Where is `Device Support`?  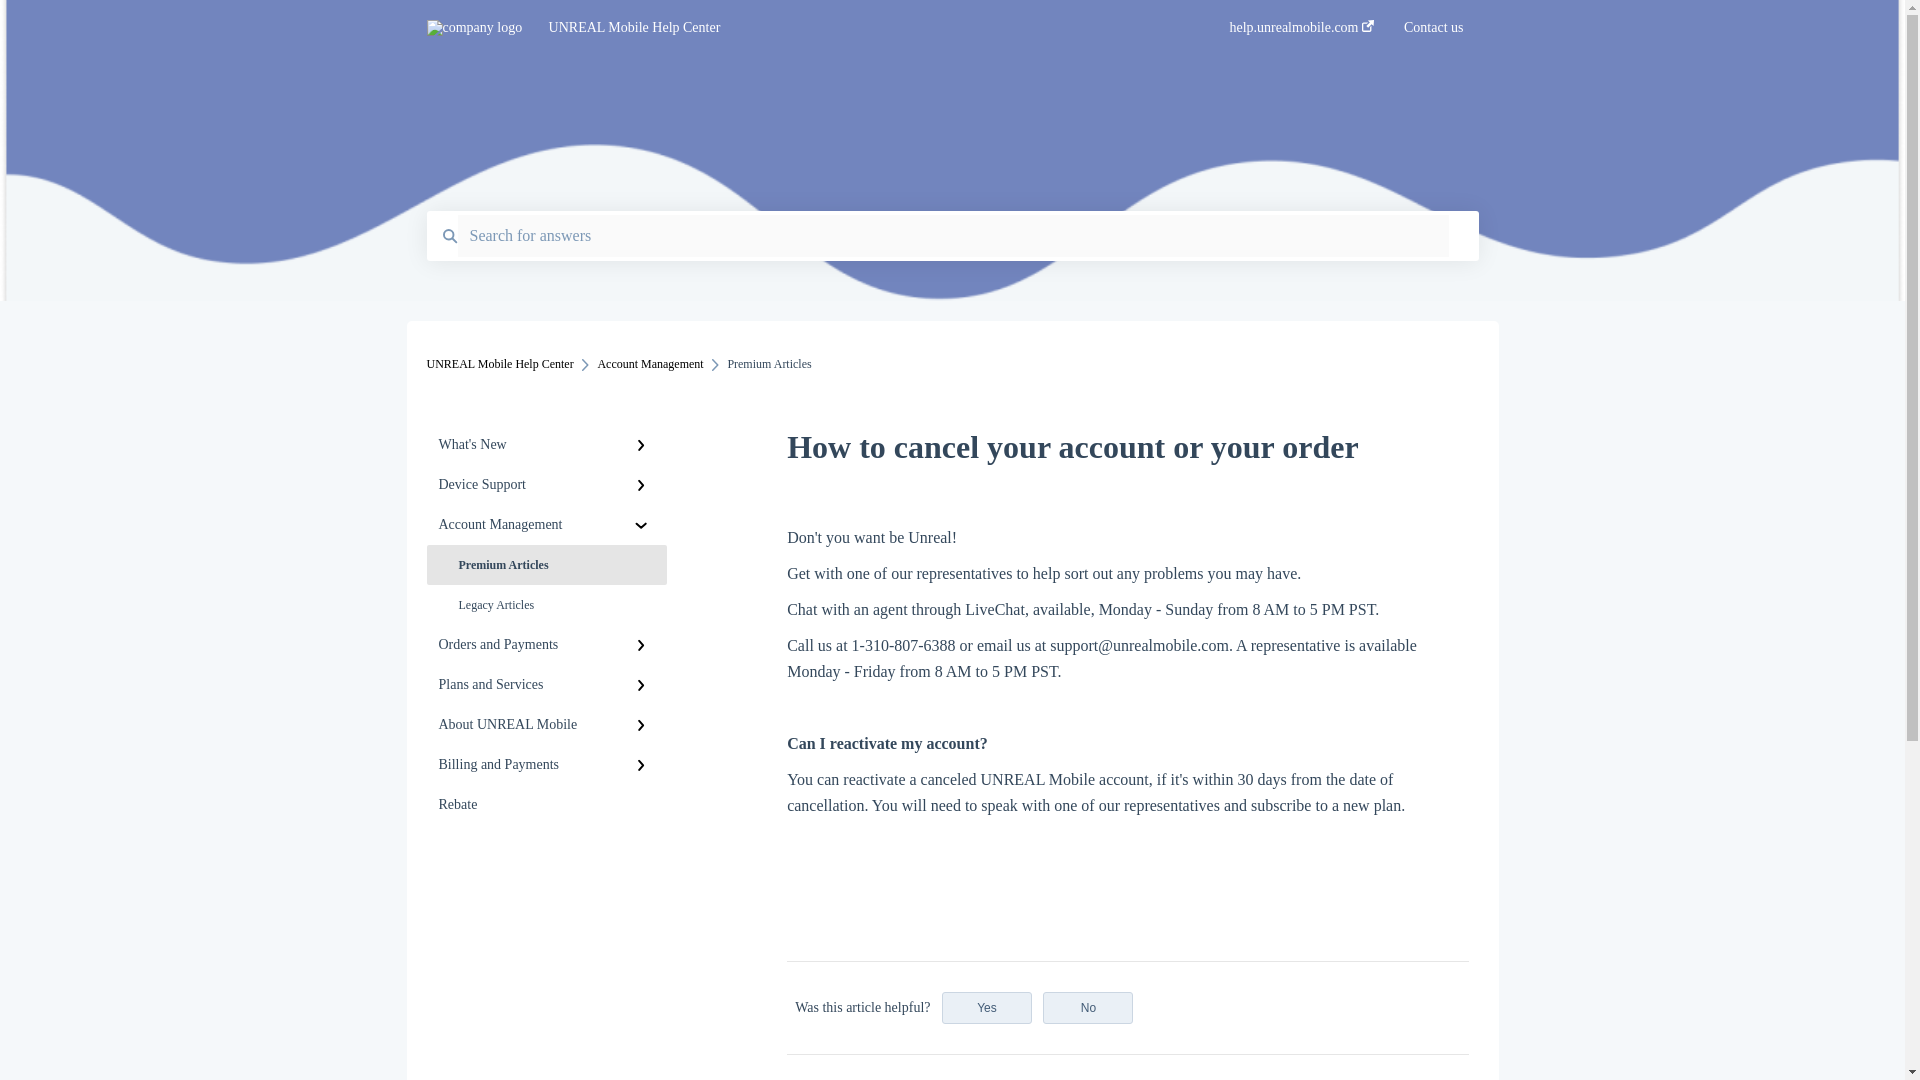 Device Support is located at coordinates (546, 485).